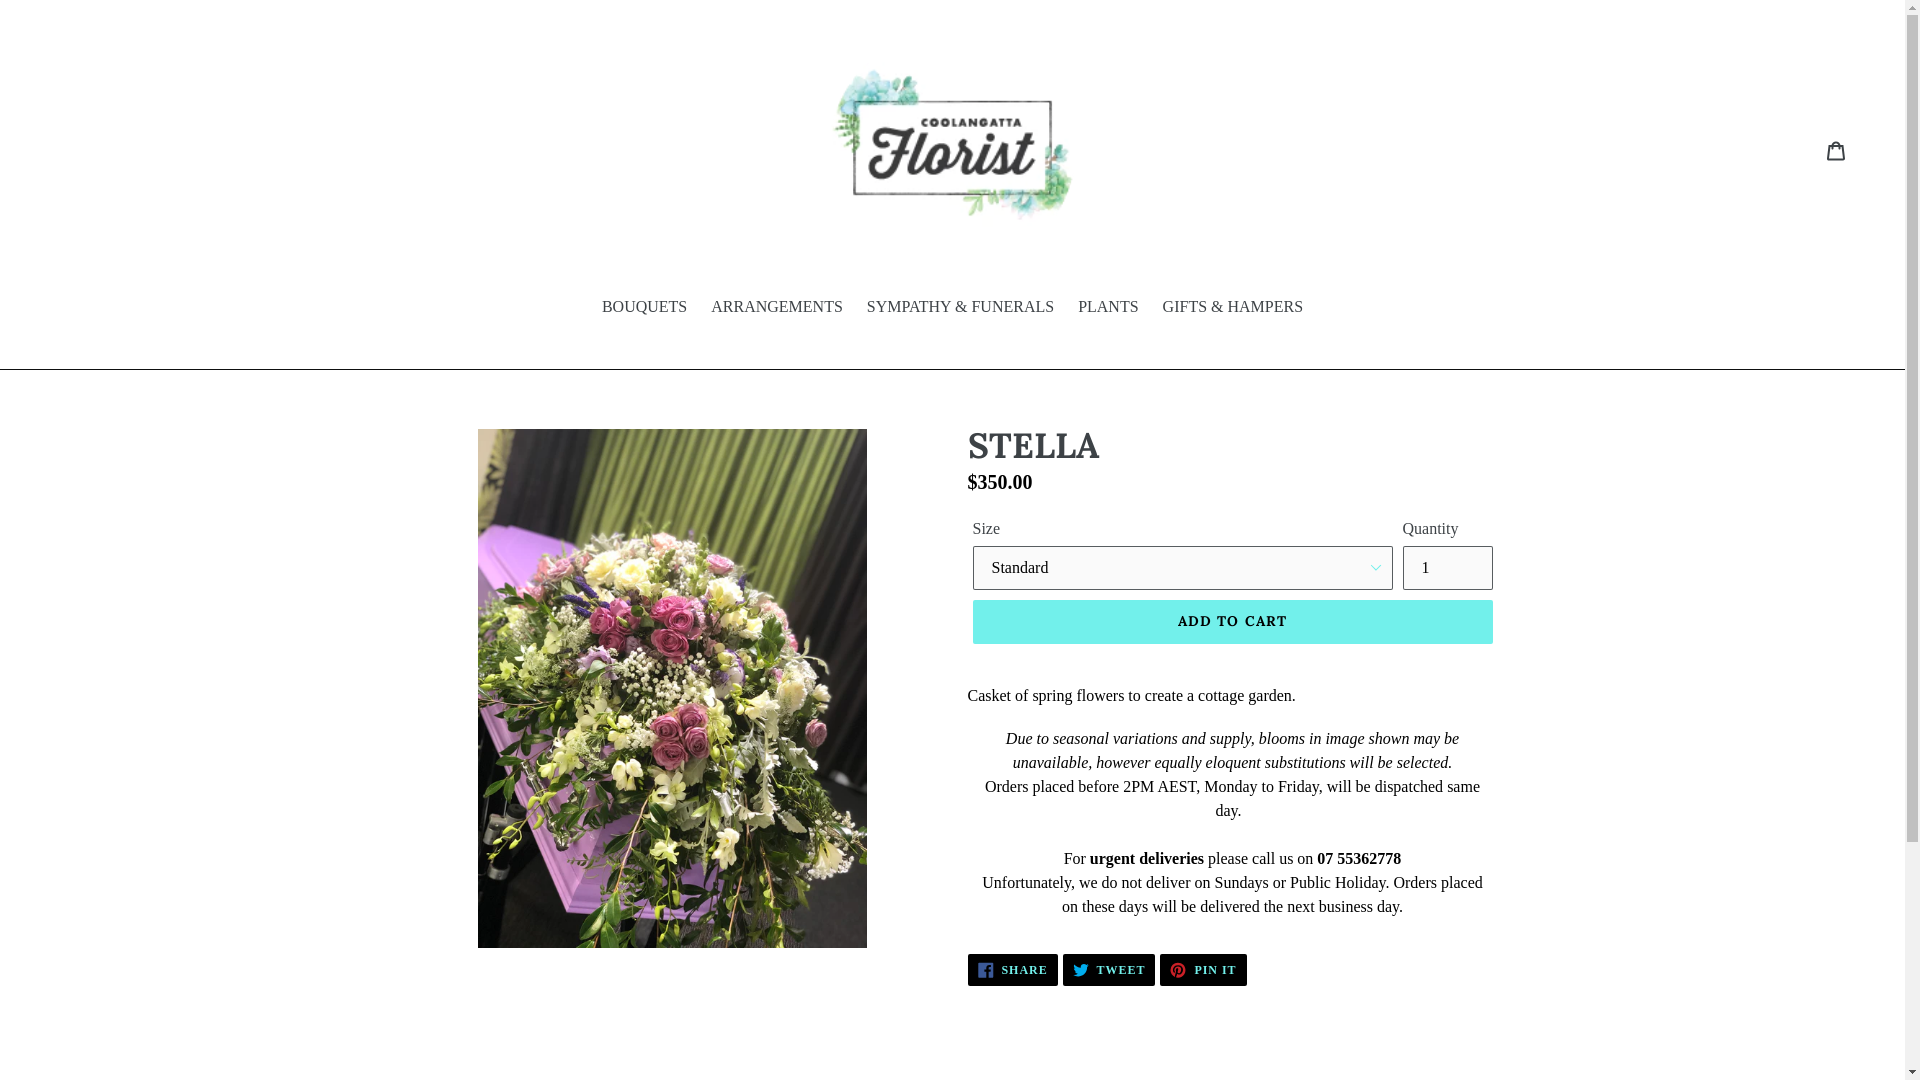  I want to click on ARRANGEMENTS, so click(777, 308).